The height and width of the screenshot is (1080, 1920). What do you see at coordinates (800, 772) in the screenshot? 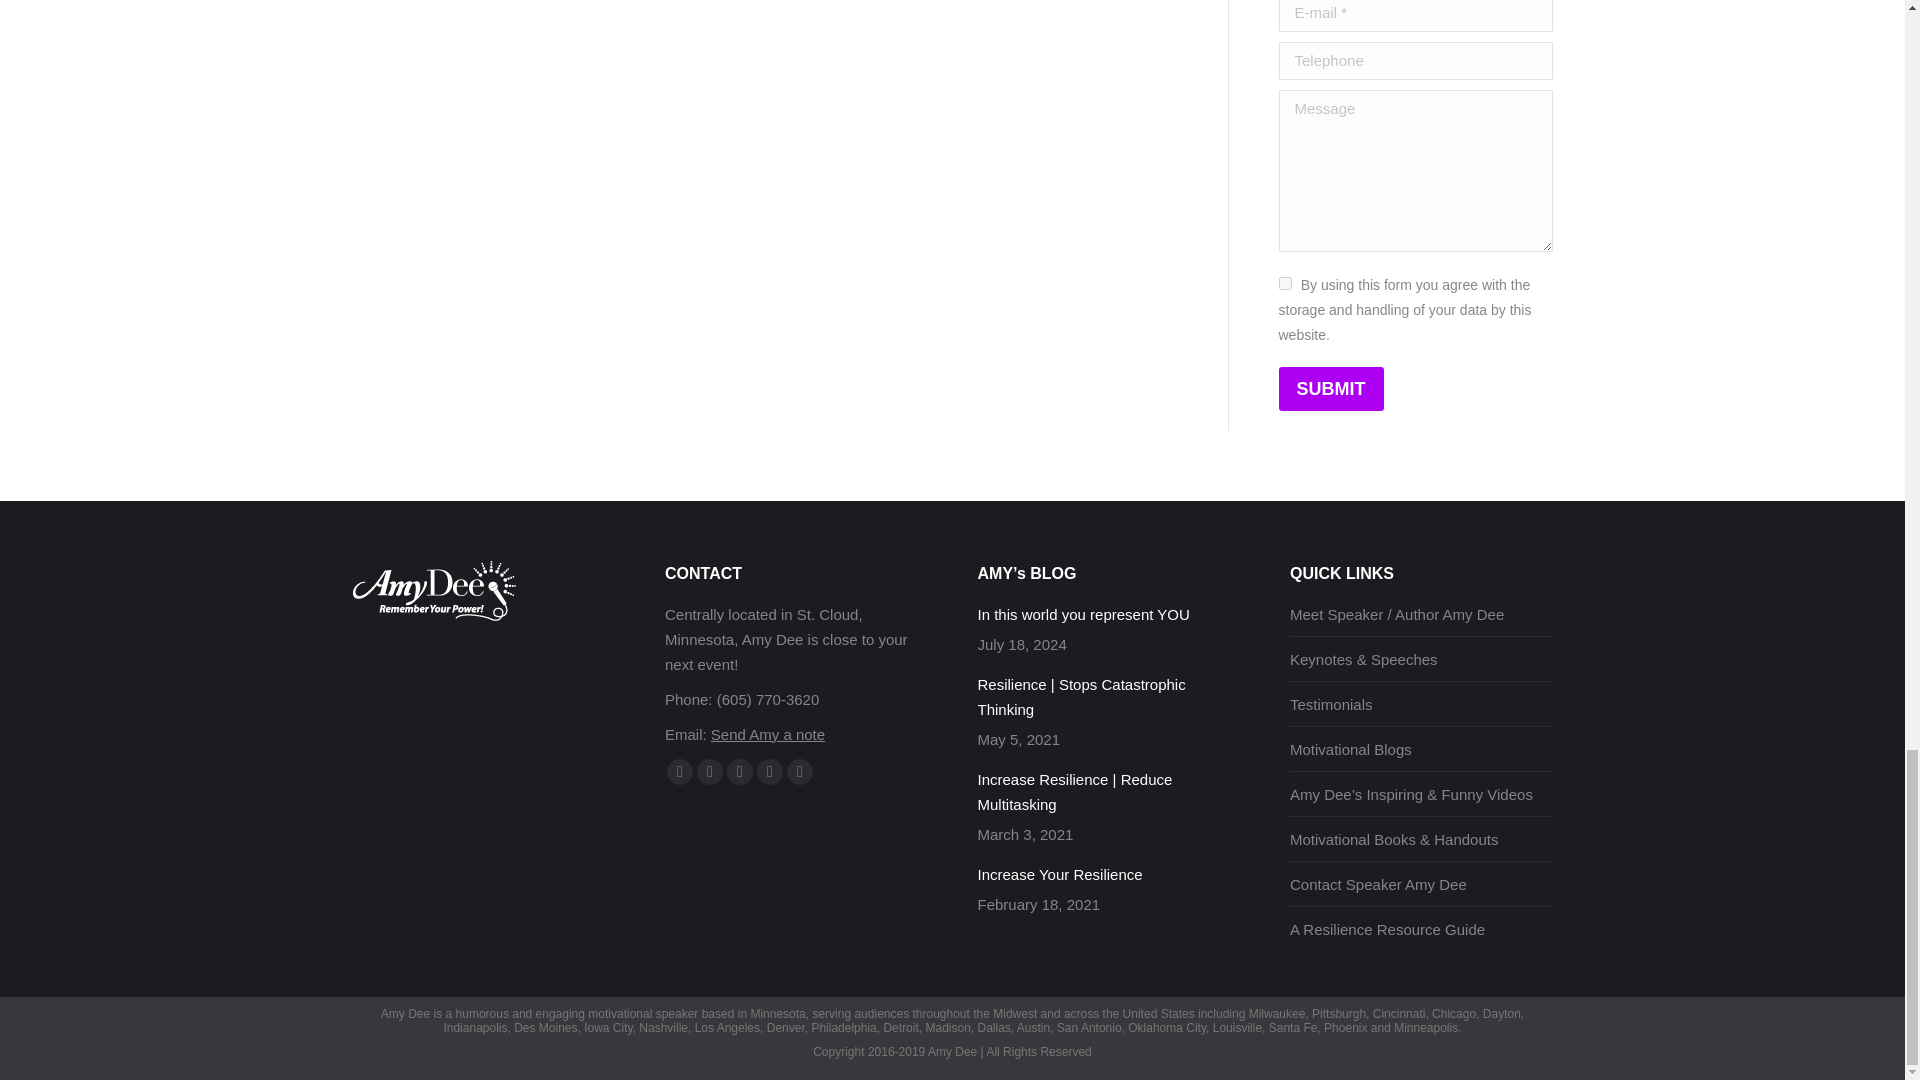
I see `Instagram page opens in new window` at bounding box center [800, 772].